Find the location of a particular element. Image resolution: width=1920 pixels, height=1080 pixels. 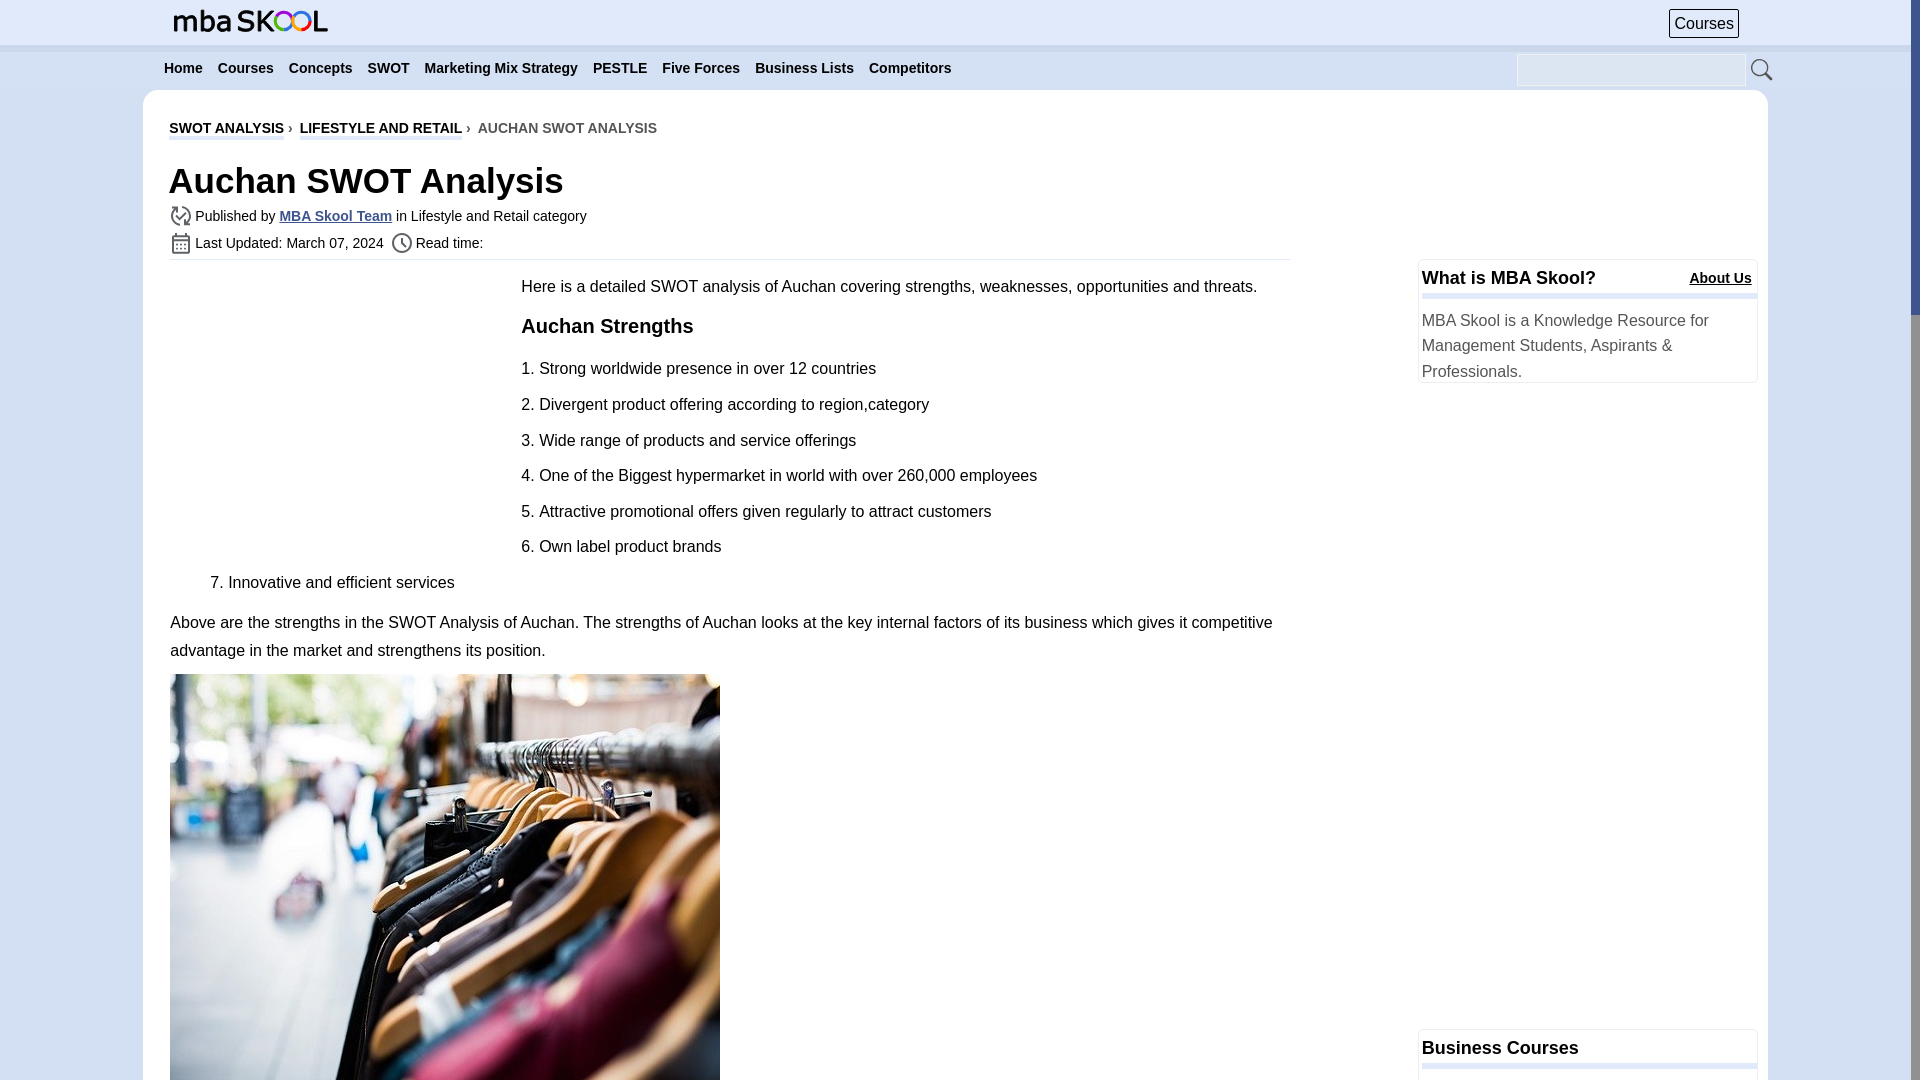

MBA Skool is located at coordinates (250, 20).